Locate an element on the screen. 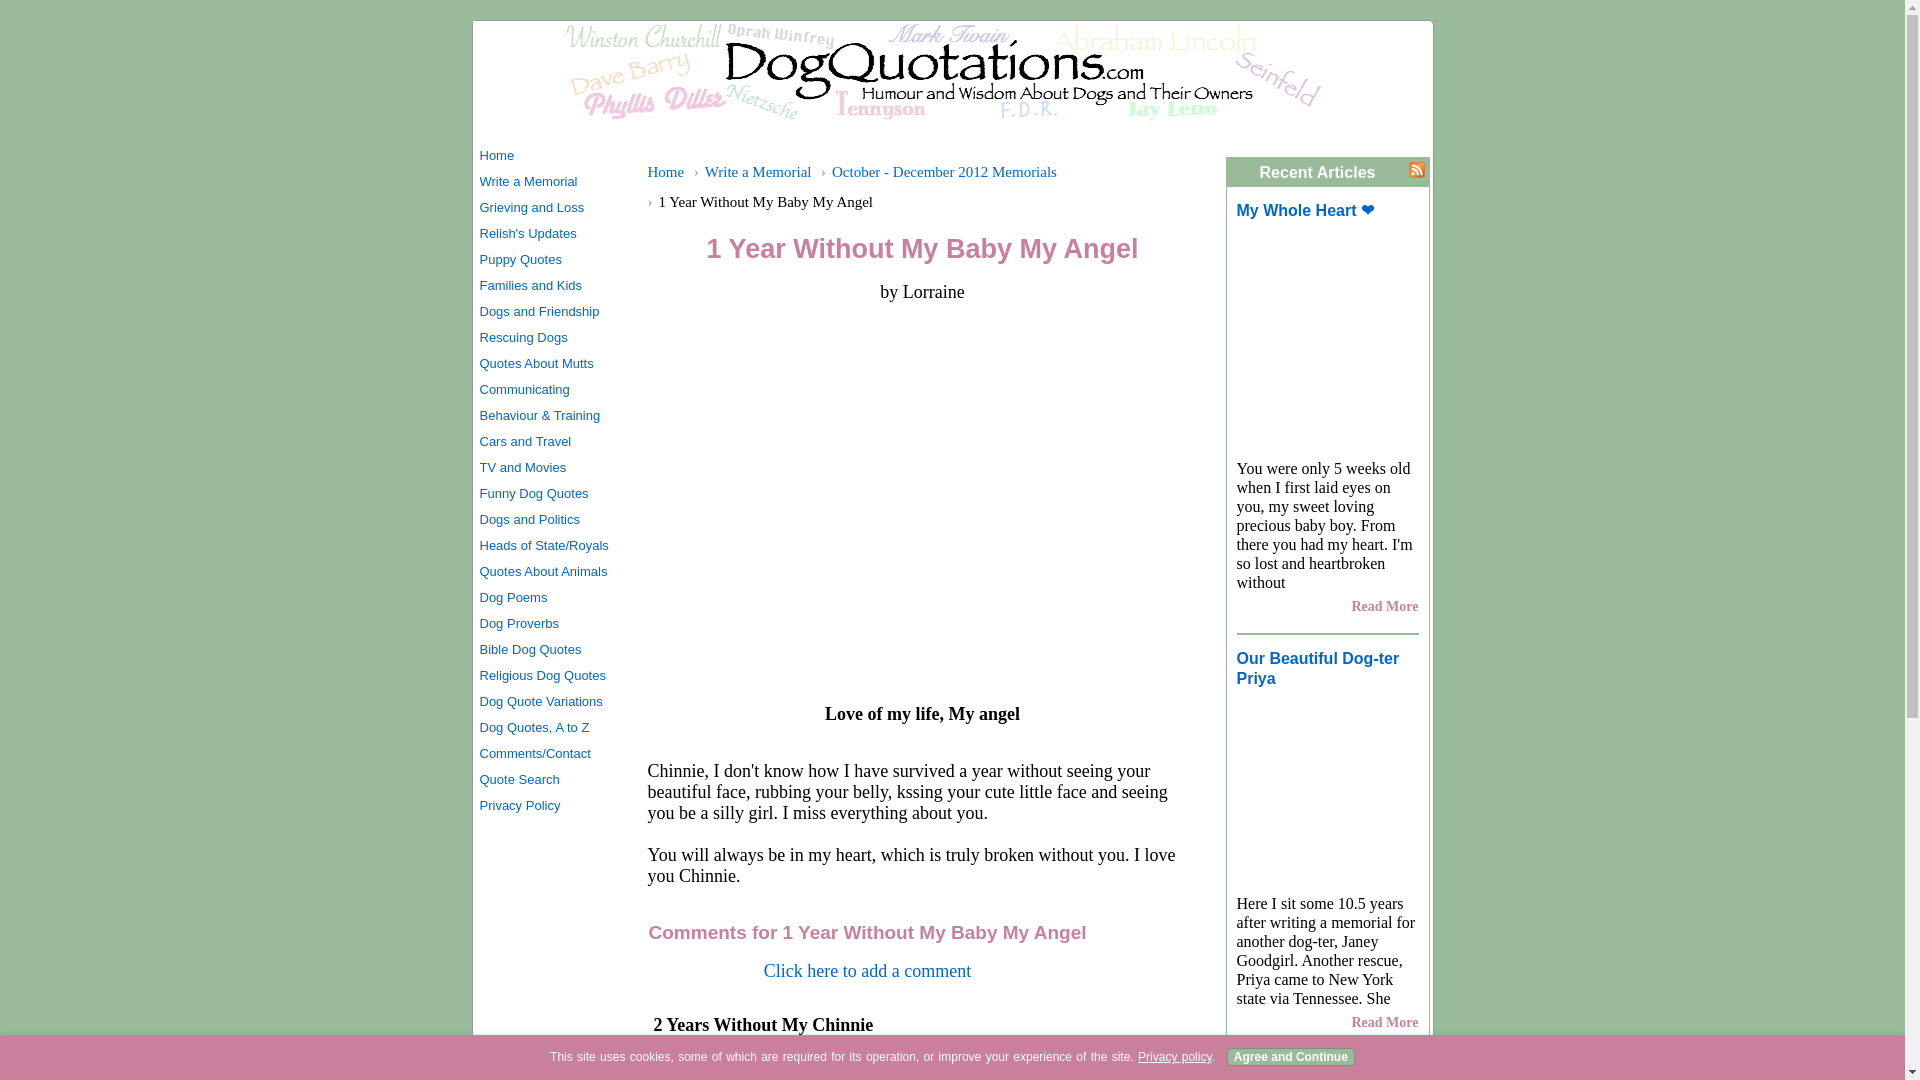 This screenshot has height=1080, width=1920. Dog Quotes, A to Z is located at coordinates (552, 727).